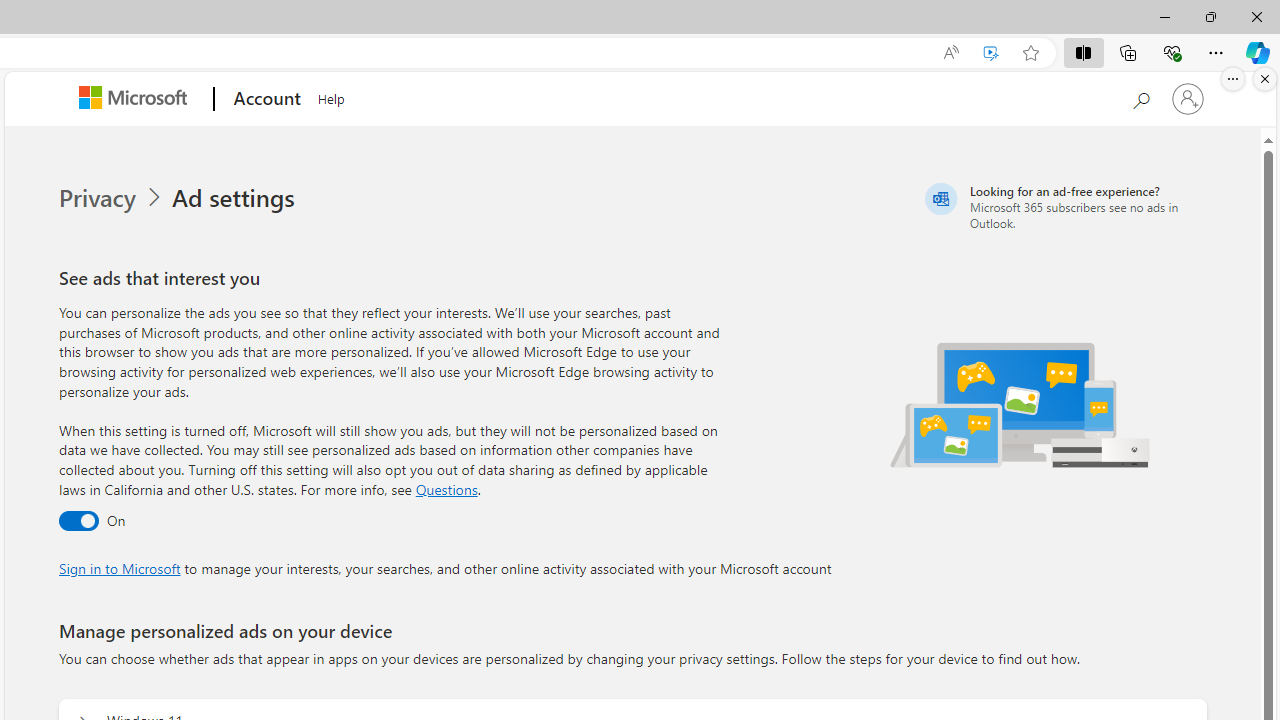 This screenshot has width=1280, height=720. Describe the element at coordinates (991, 53) in the screenshot. I see `Enhance video` at that location.